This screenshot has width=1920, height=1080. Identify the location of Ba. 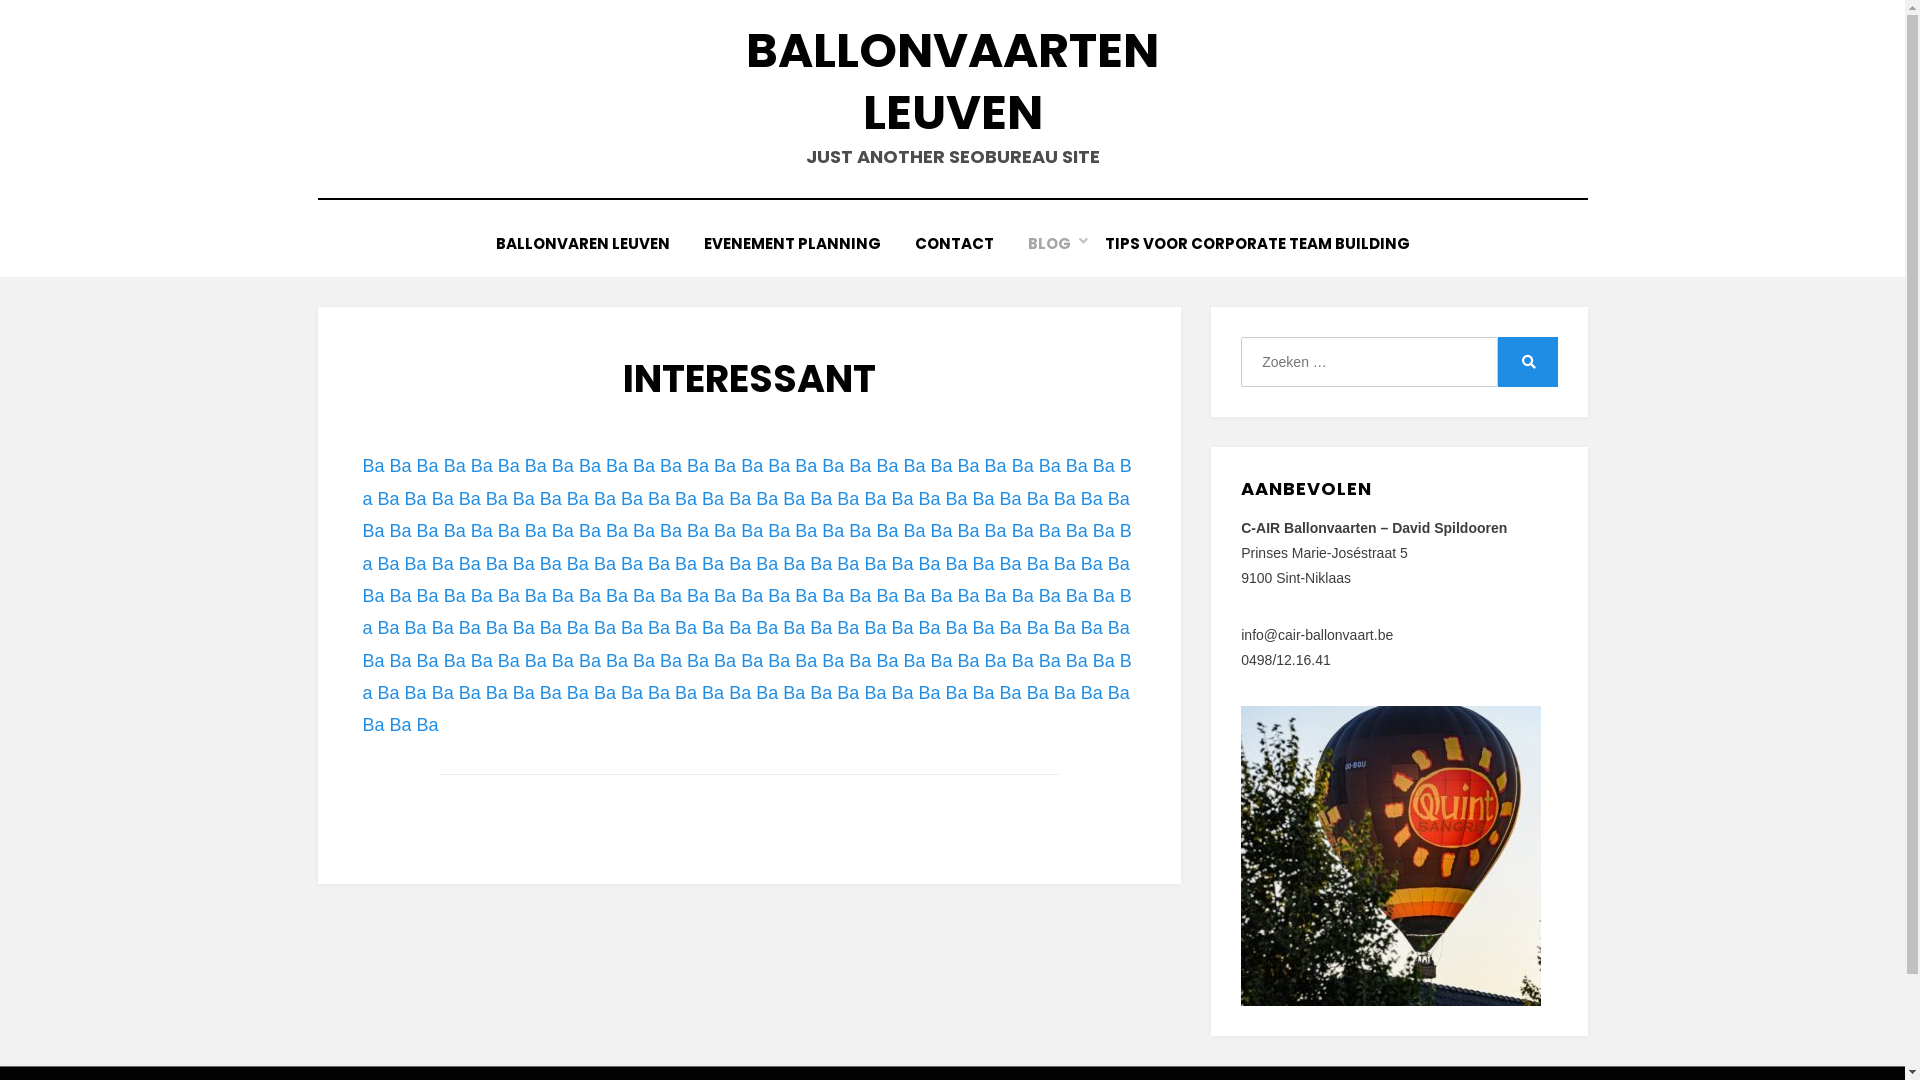
(373, 531).